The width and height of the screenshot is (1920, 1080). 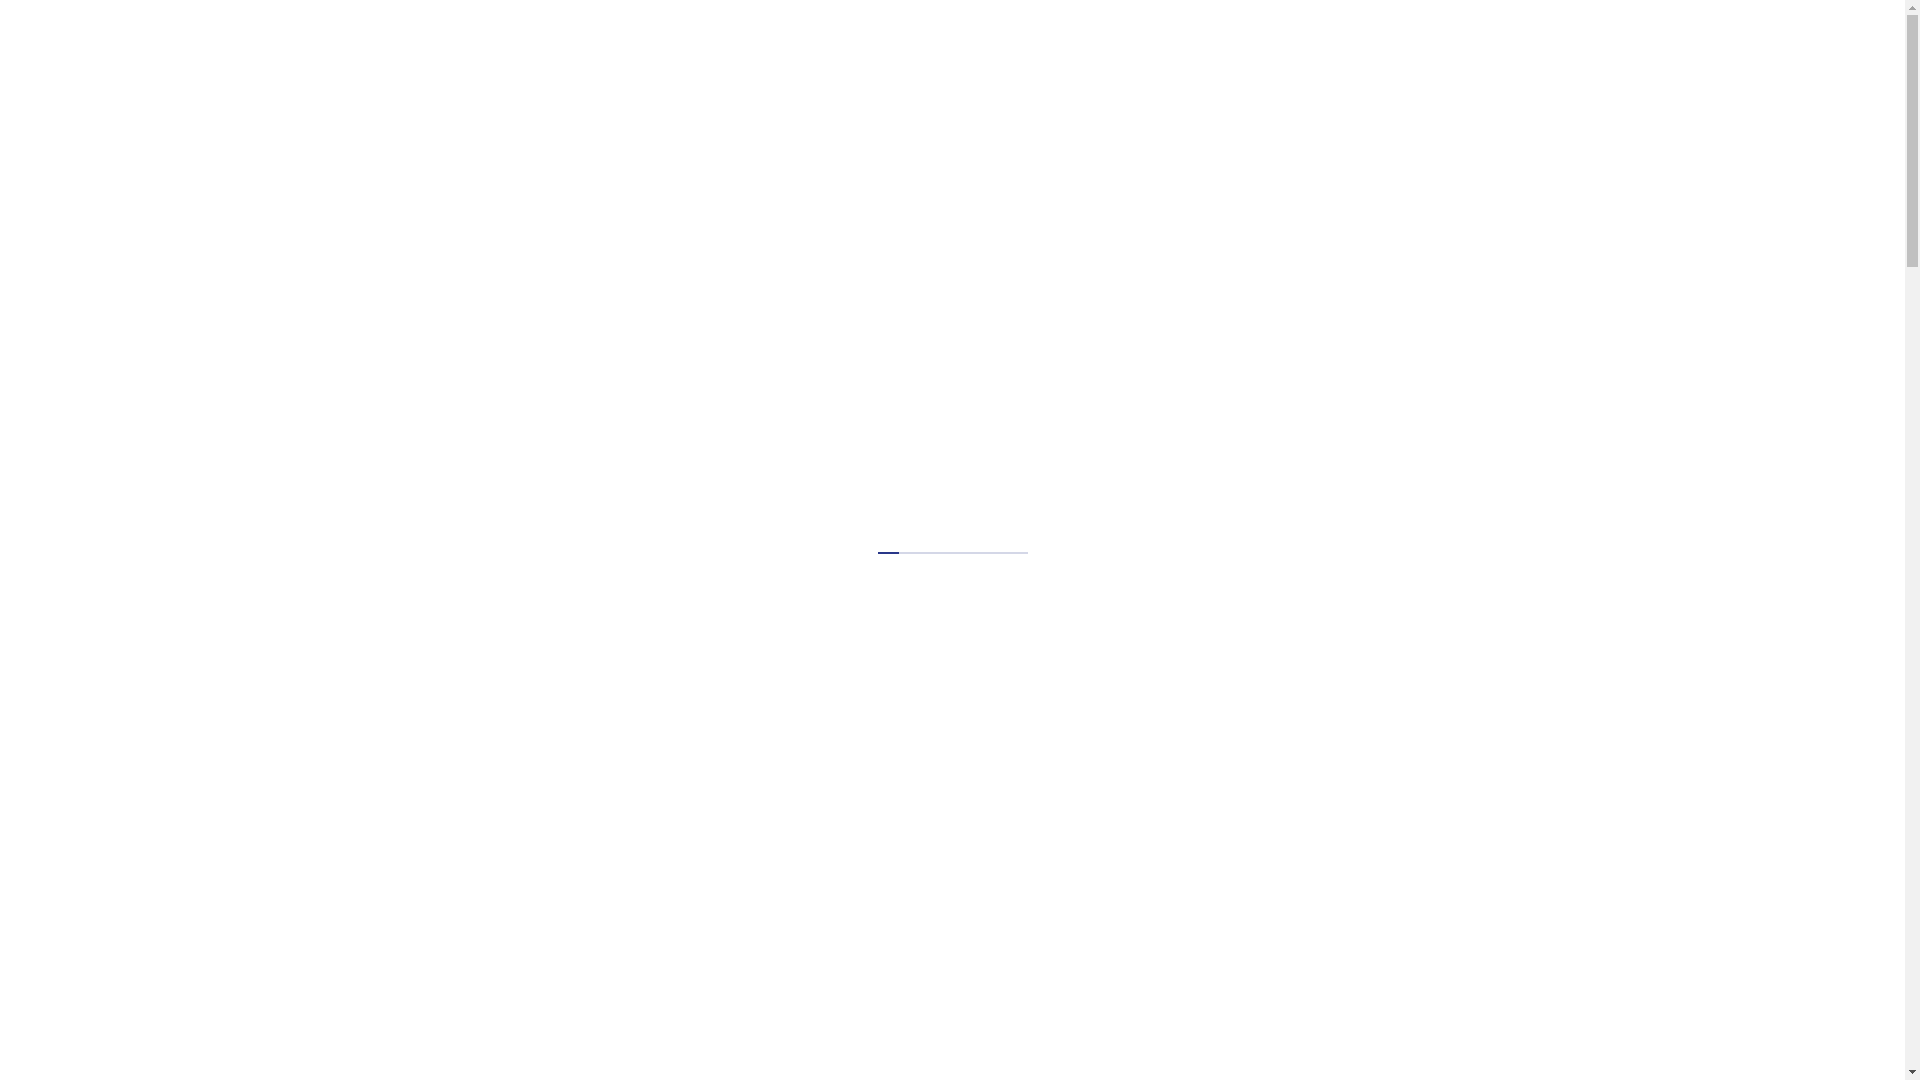 I want to click on PARENTING MATTERS, so click(x=488, y=798).